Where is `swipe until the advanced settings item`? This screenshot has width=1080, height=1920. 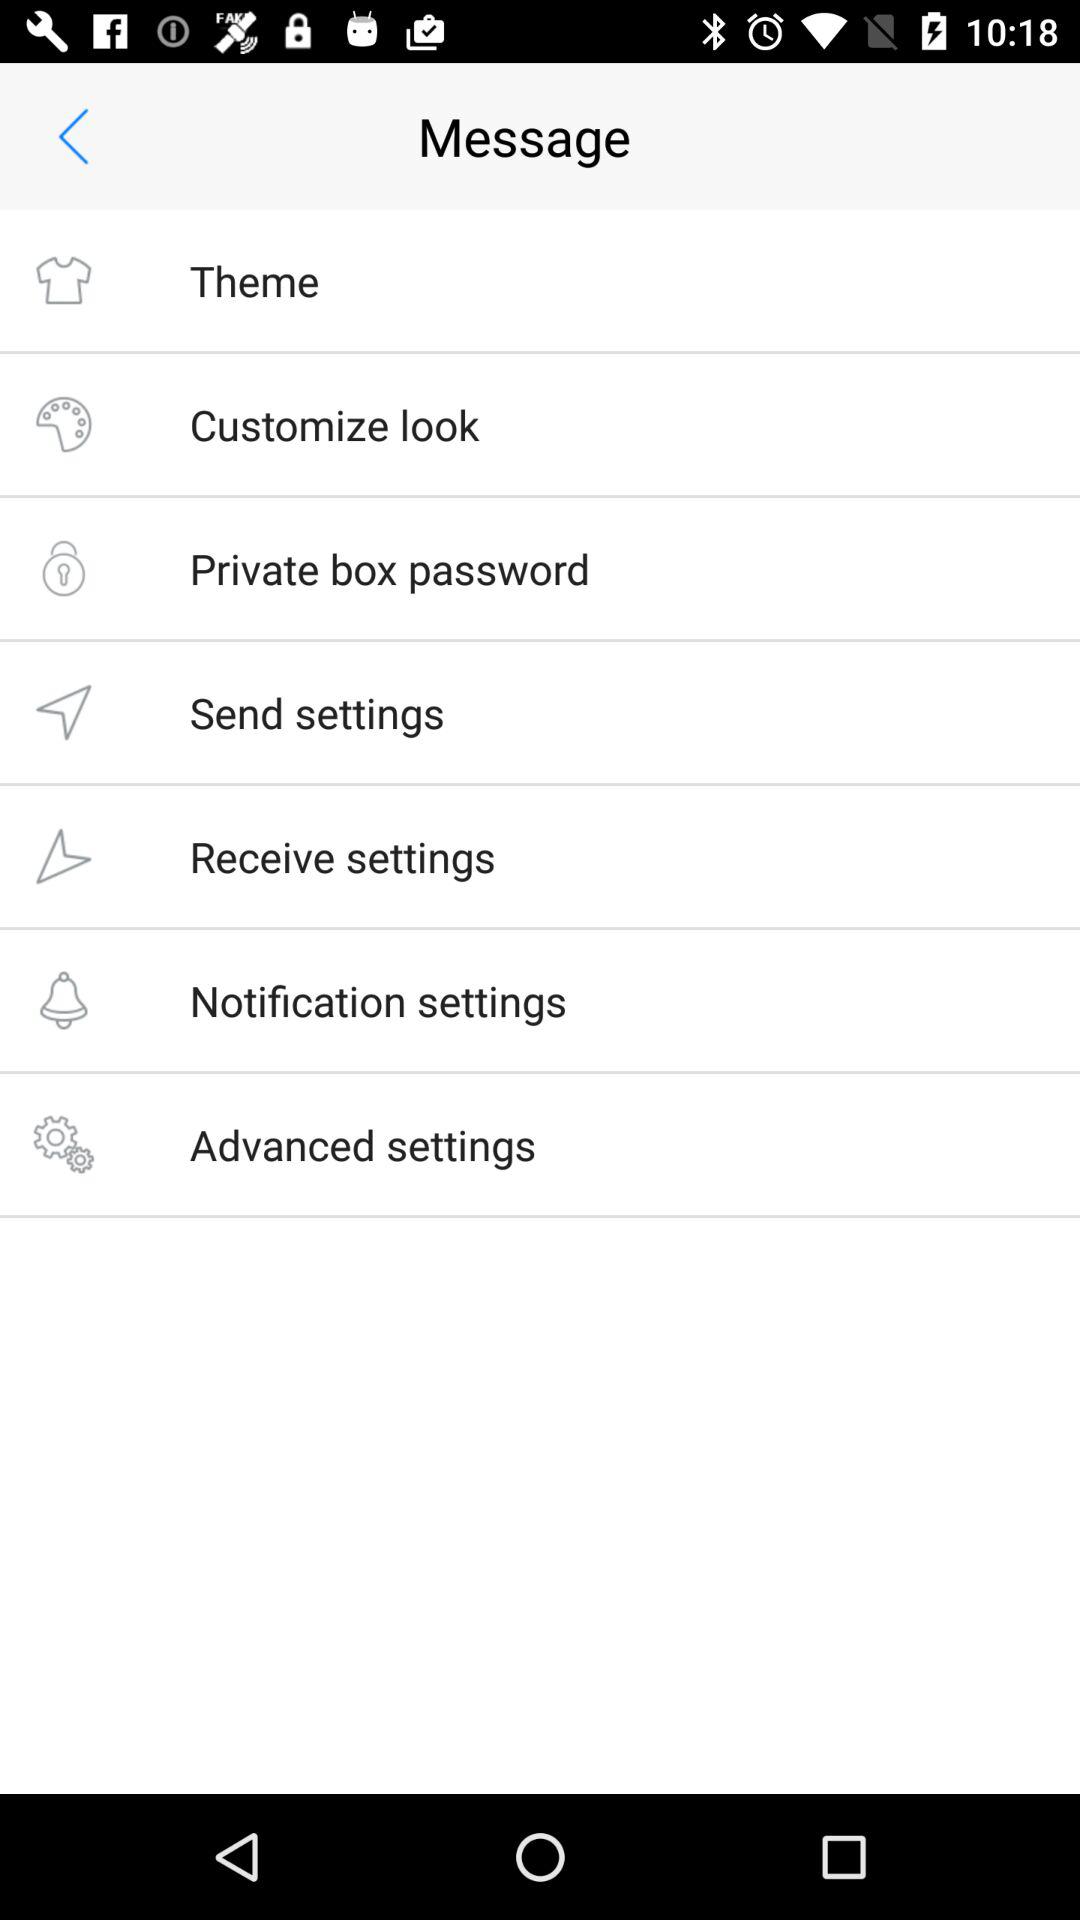 swipe until the advanced settings item is located at coordinates (362, 1144).